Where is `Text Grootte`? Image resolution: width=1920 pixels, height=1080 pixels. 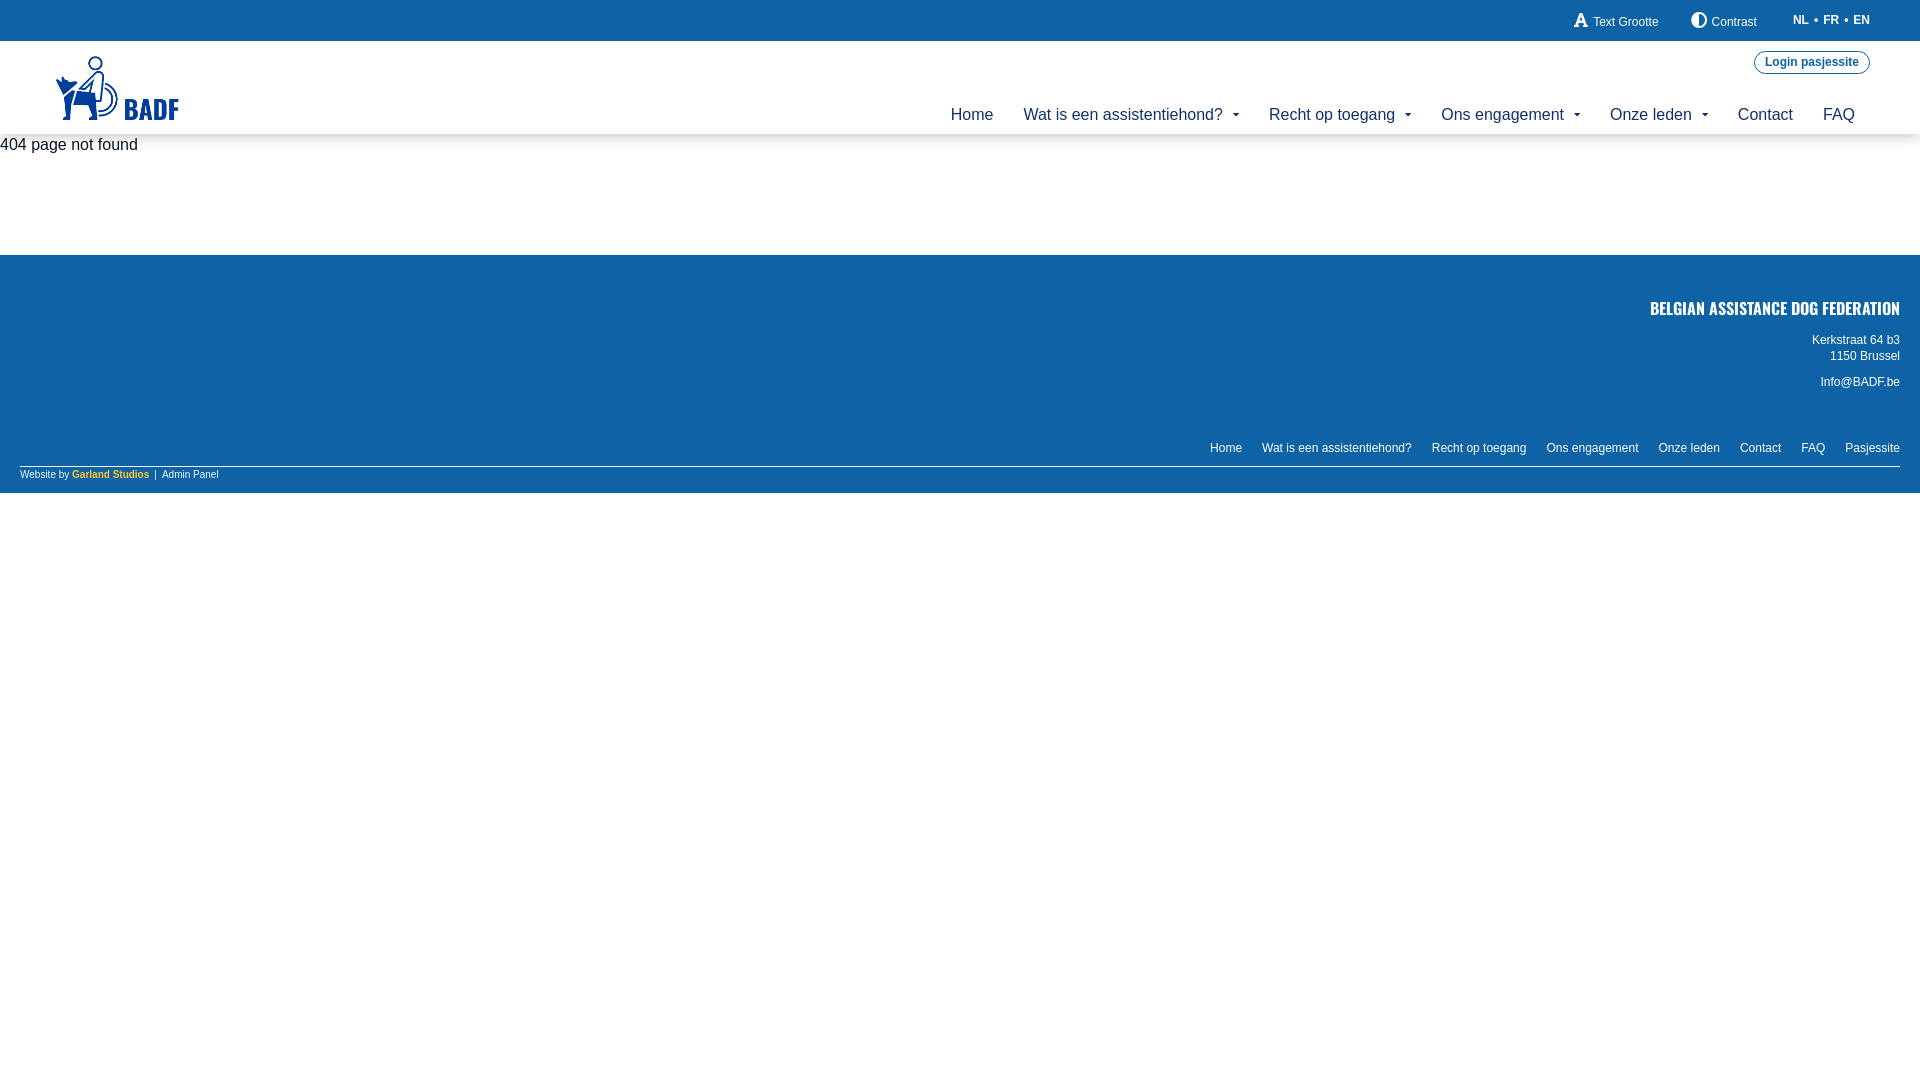
Text Grootte is located at coordinates (1616, 21).